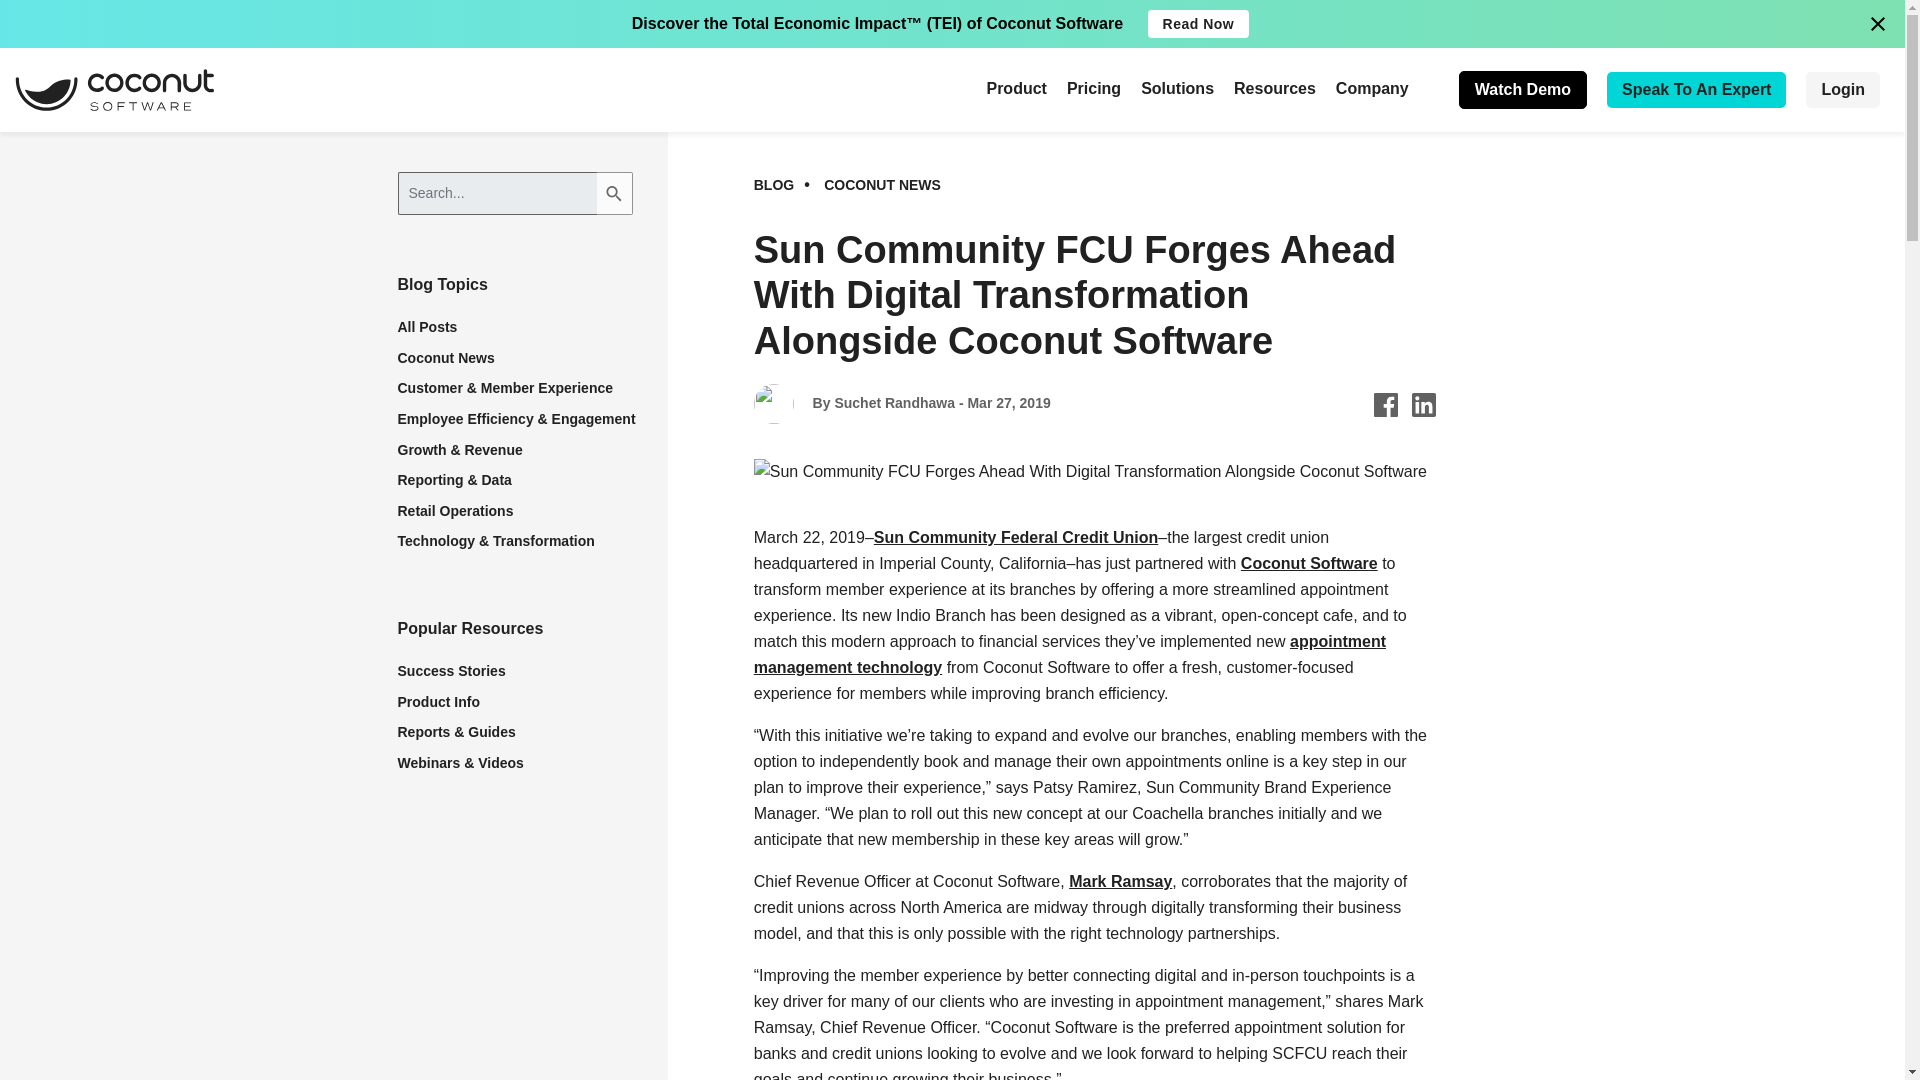  I want to click on Read Now, so click(1198, 23).